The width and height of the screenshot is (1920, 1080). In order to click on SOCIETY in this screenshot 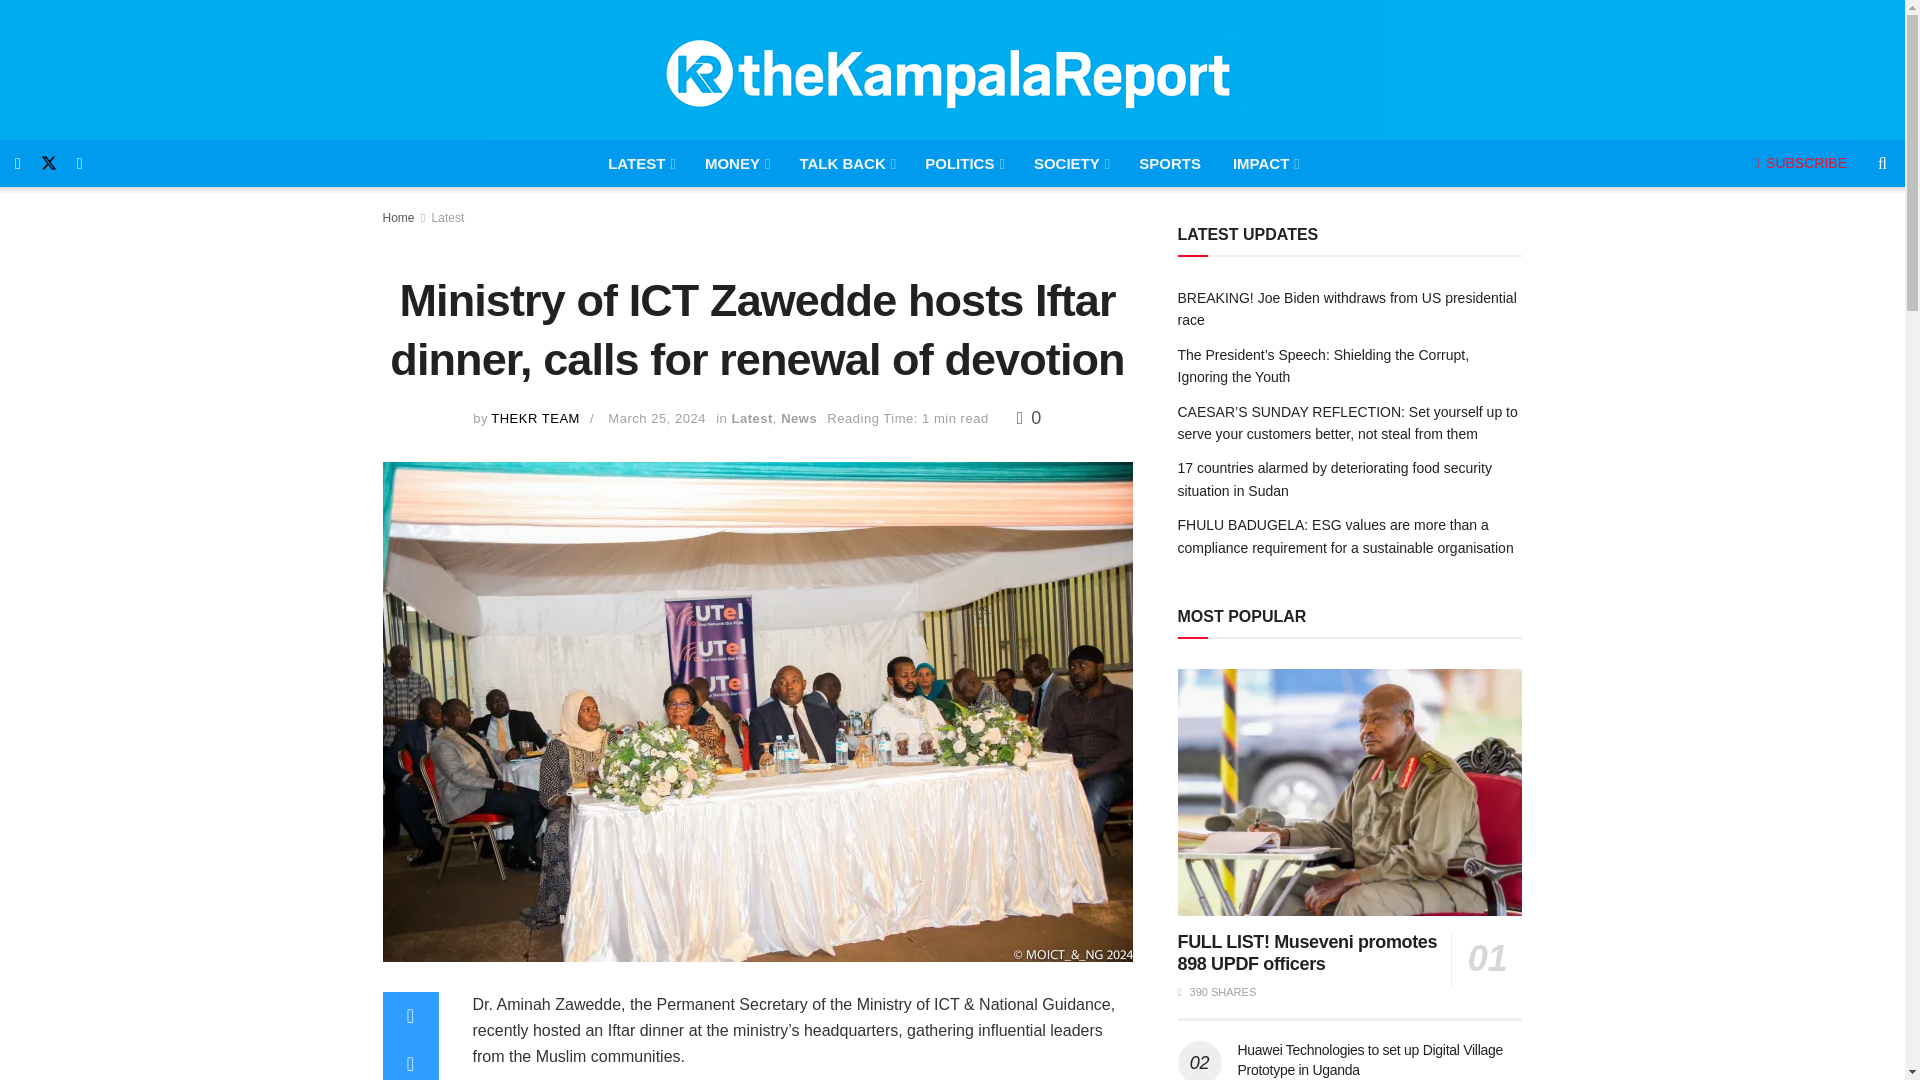, I will do `click(1070, 163)`.